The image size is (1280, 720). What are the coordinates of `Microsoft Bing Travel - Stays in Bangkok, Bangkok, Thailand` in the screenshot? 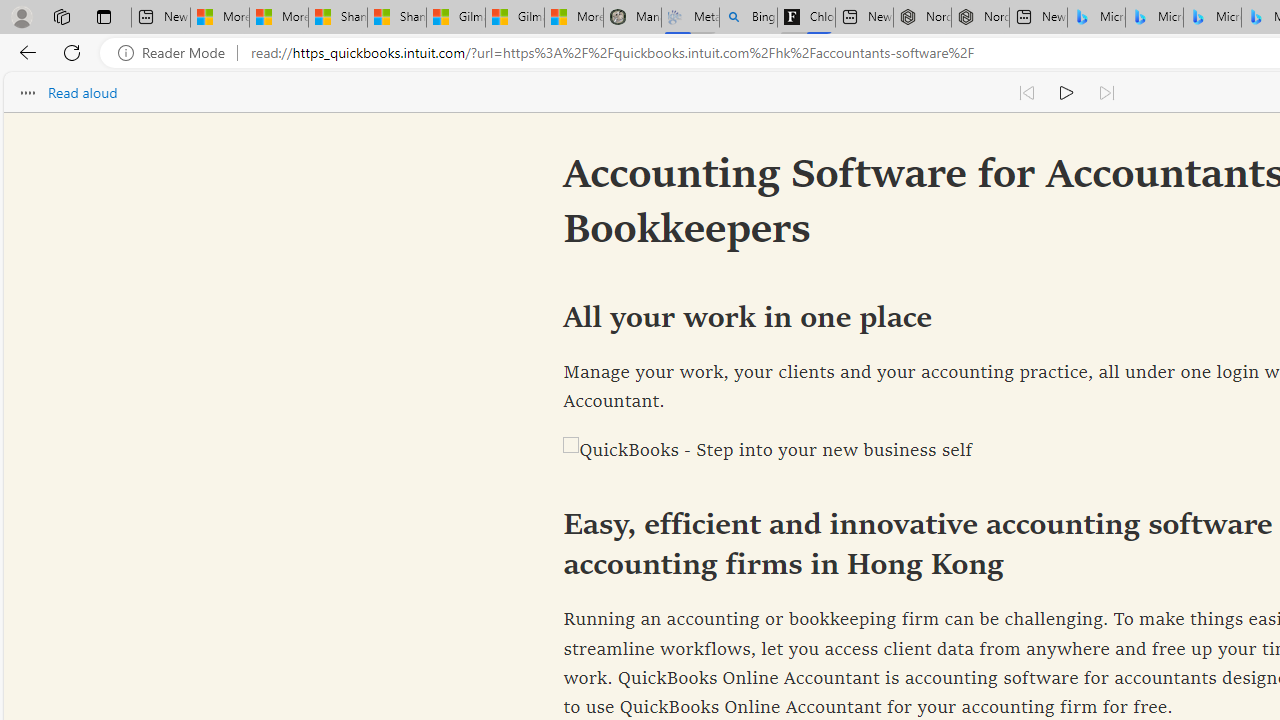 It's located at (1154, 18).